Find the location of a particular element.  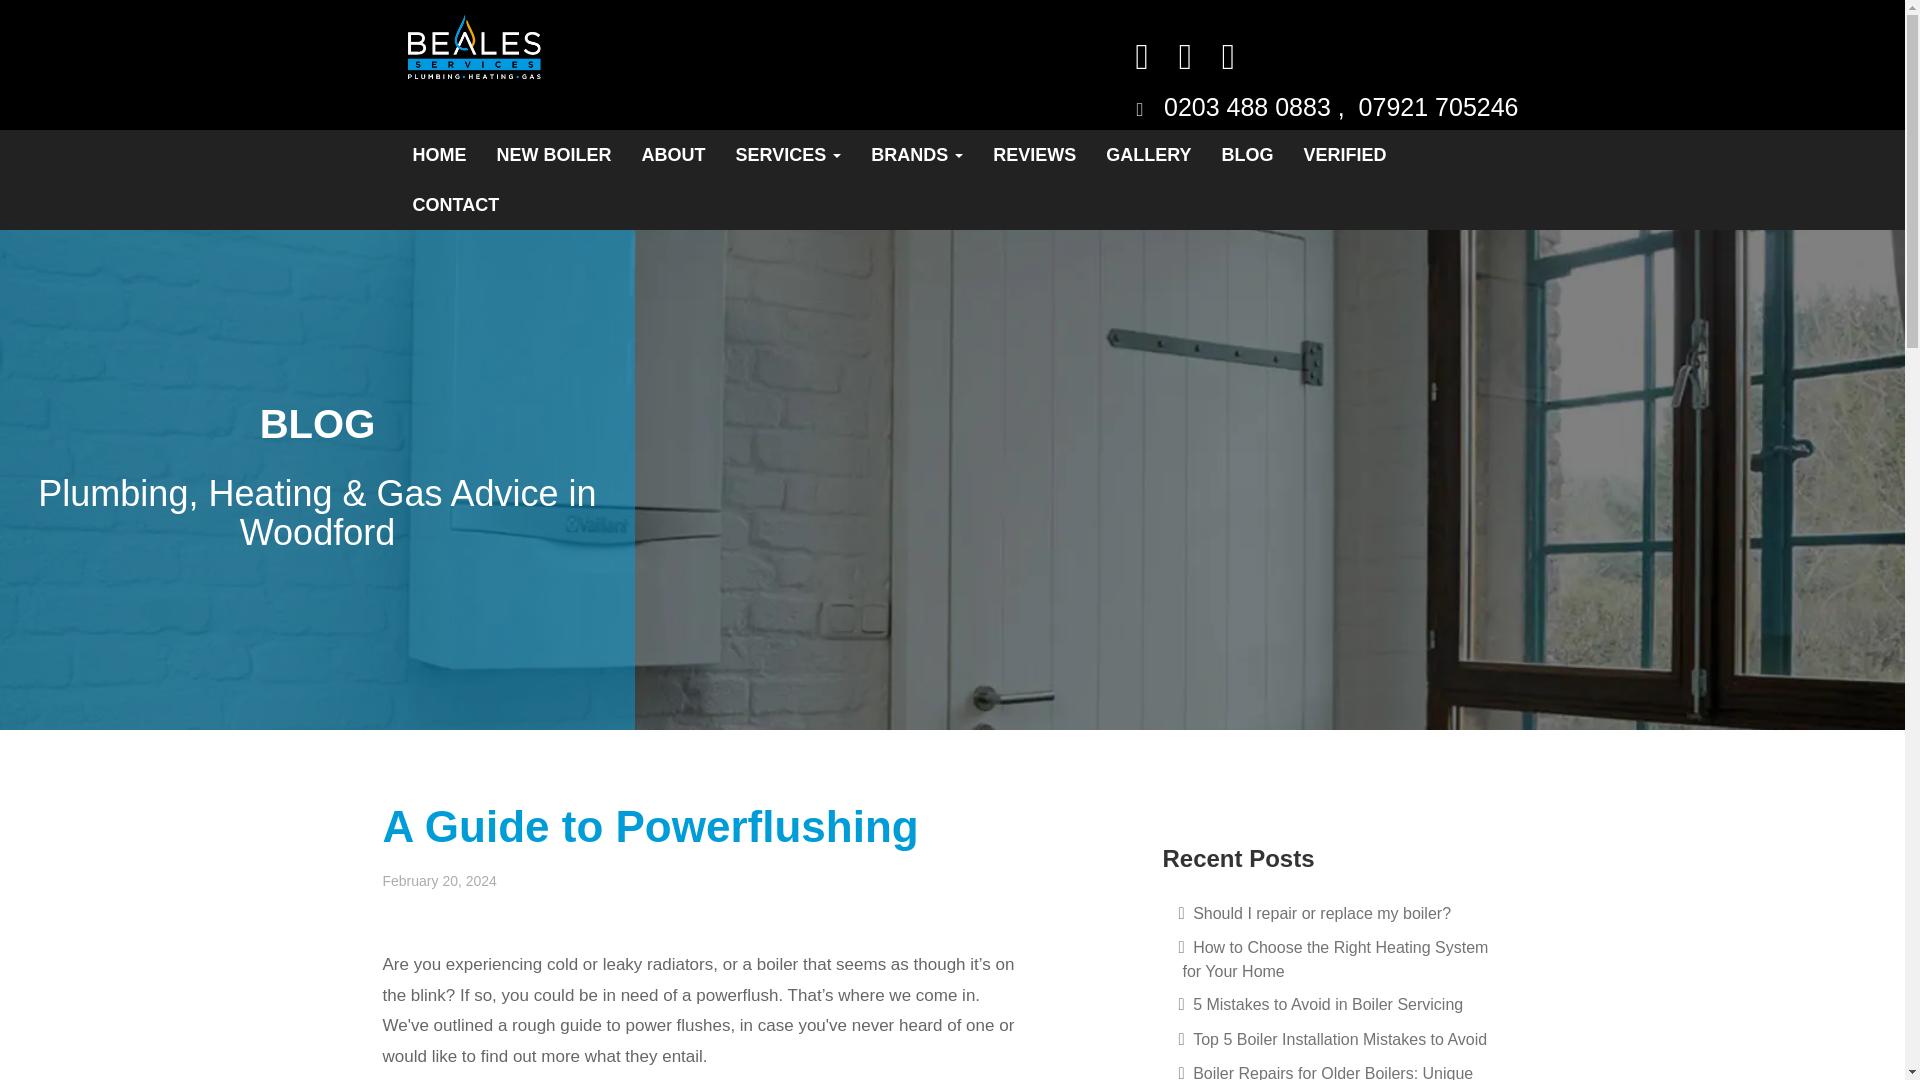

ABOUT is located at coordinates (672, 154).